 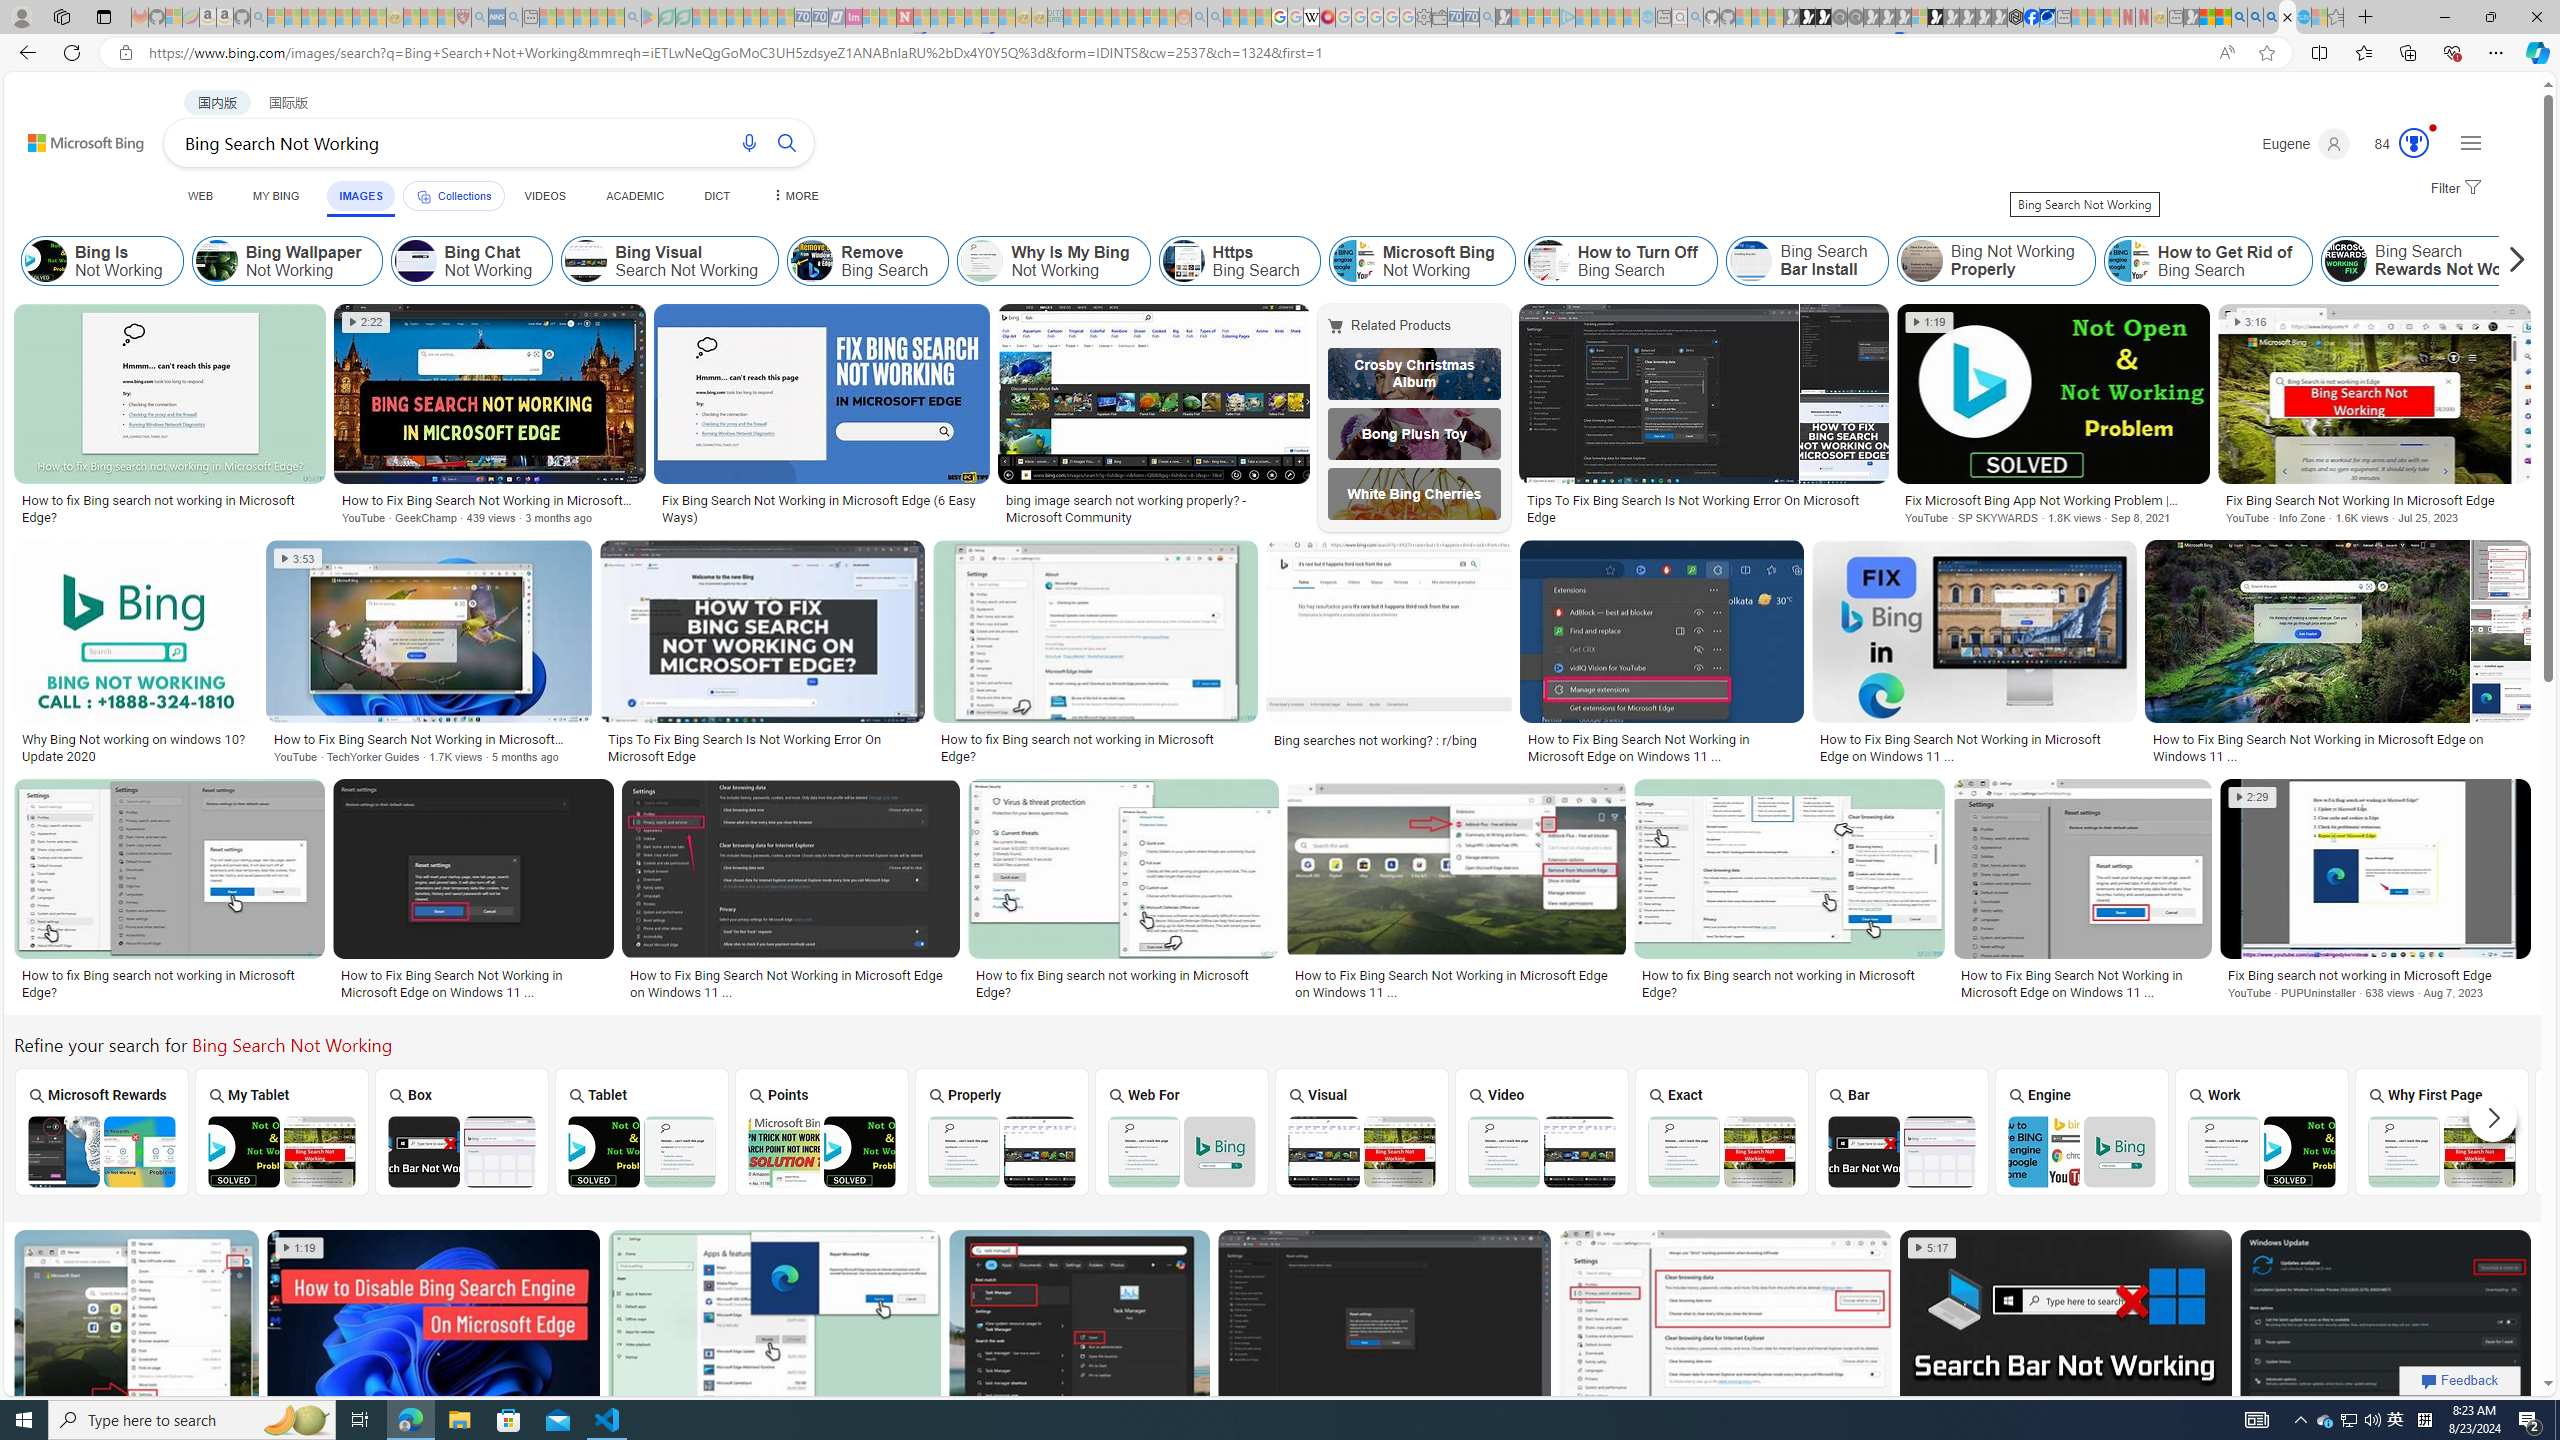 I want to click on Target page - Wikipedia, so click(x=1312, y=17).